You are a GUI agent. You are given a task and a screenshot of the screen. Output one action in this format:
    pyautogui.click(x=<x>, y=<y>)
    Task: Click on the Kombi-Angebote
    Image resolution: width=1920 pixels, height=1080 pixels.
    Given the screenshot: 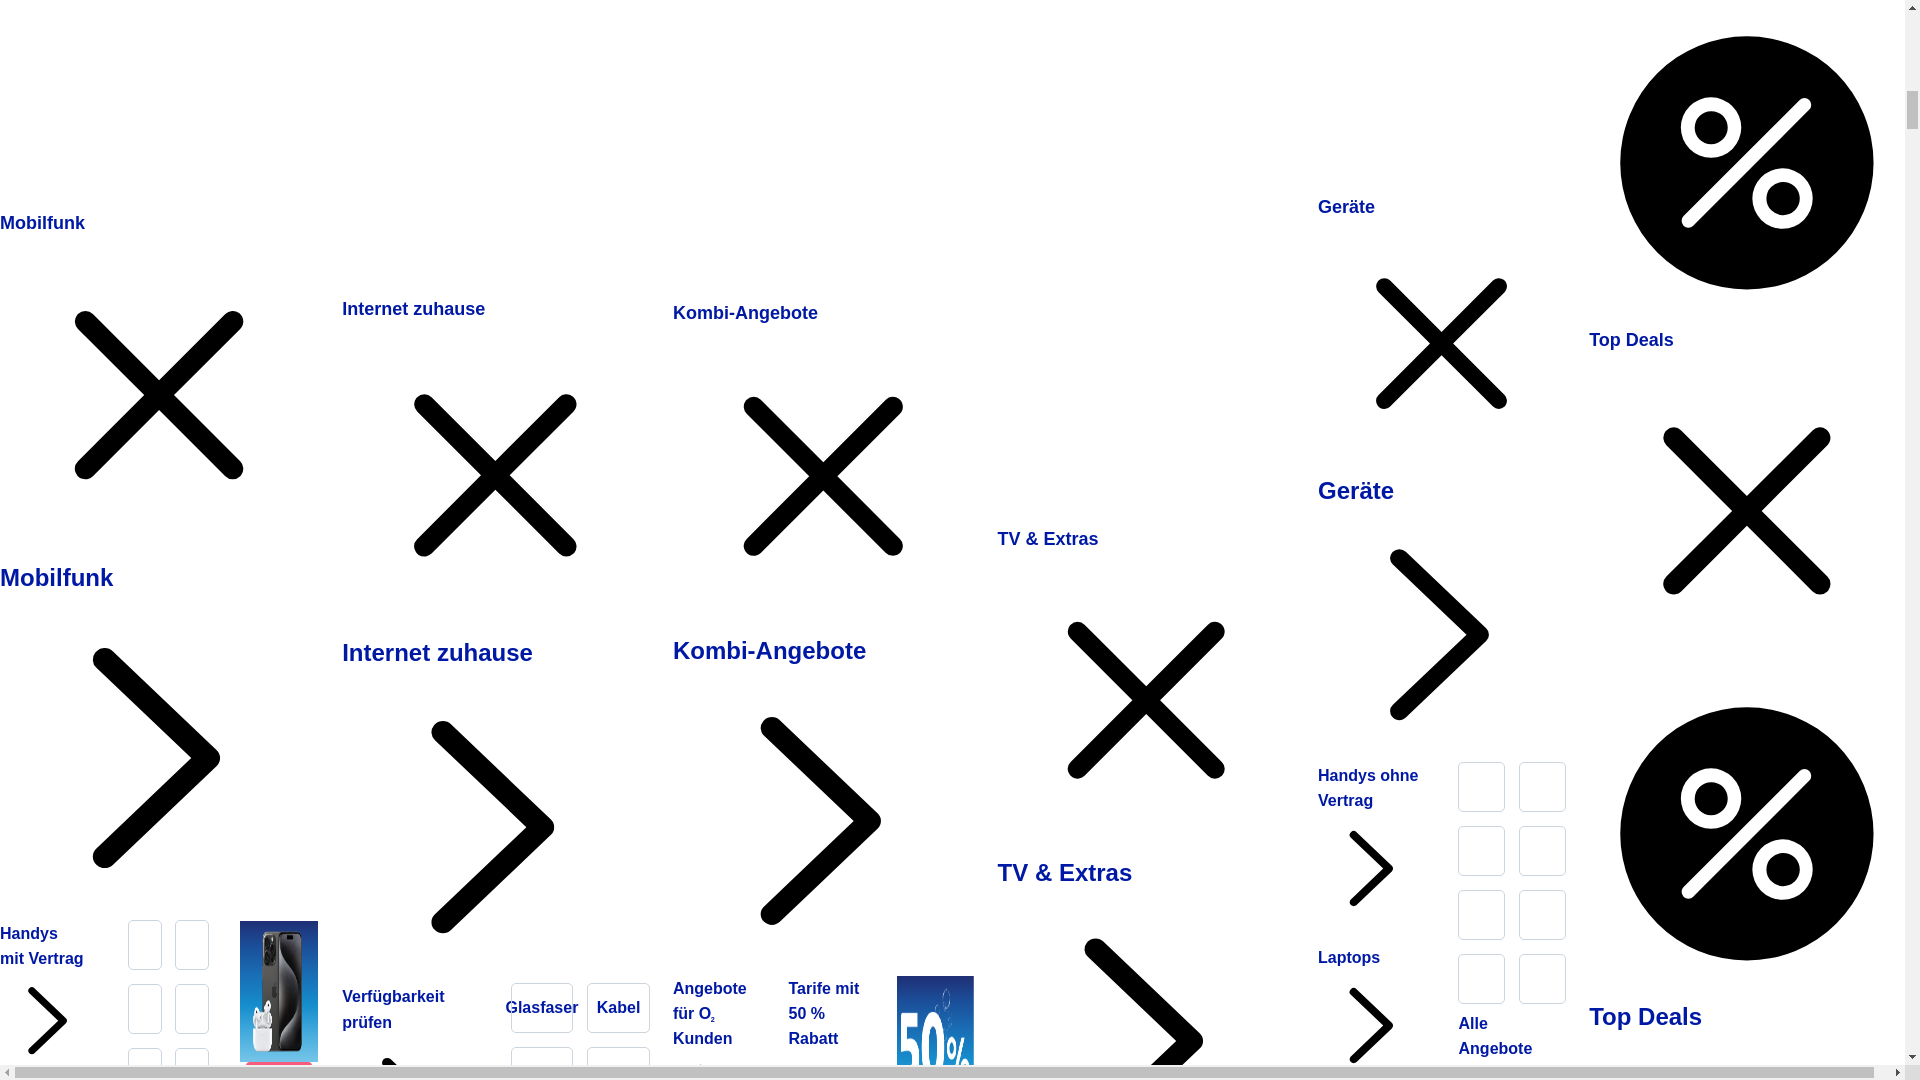 What is the action you would take?
    pyautogui.click(x=745, y=312)
    